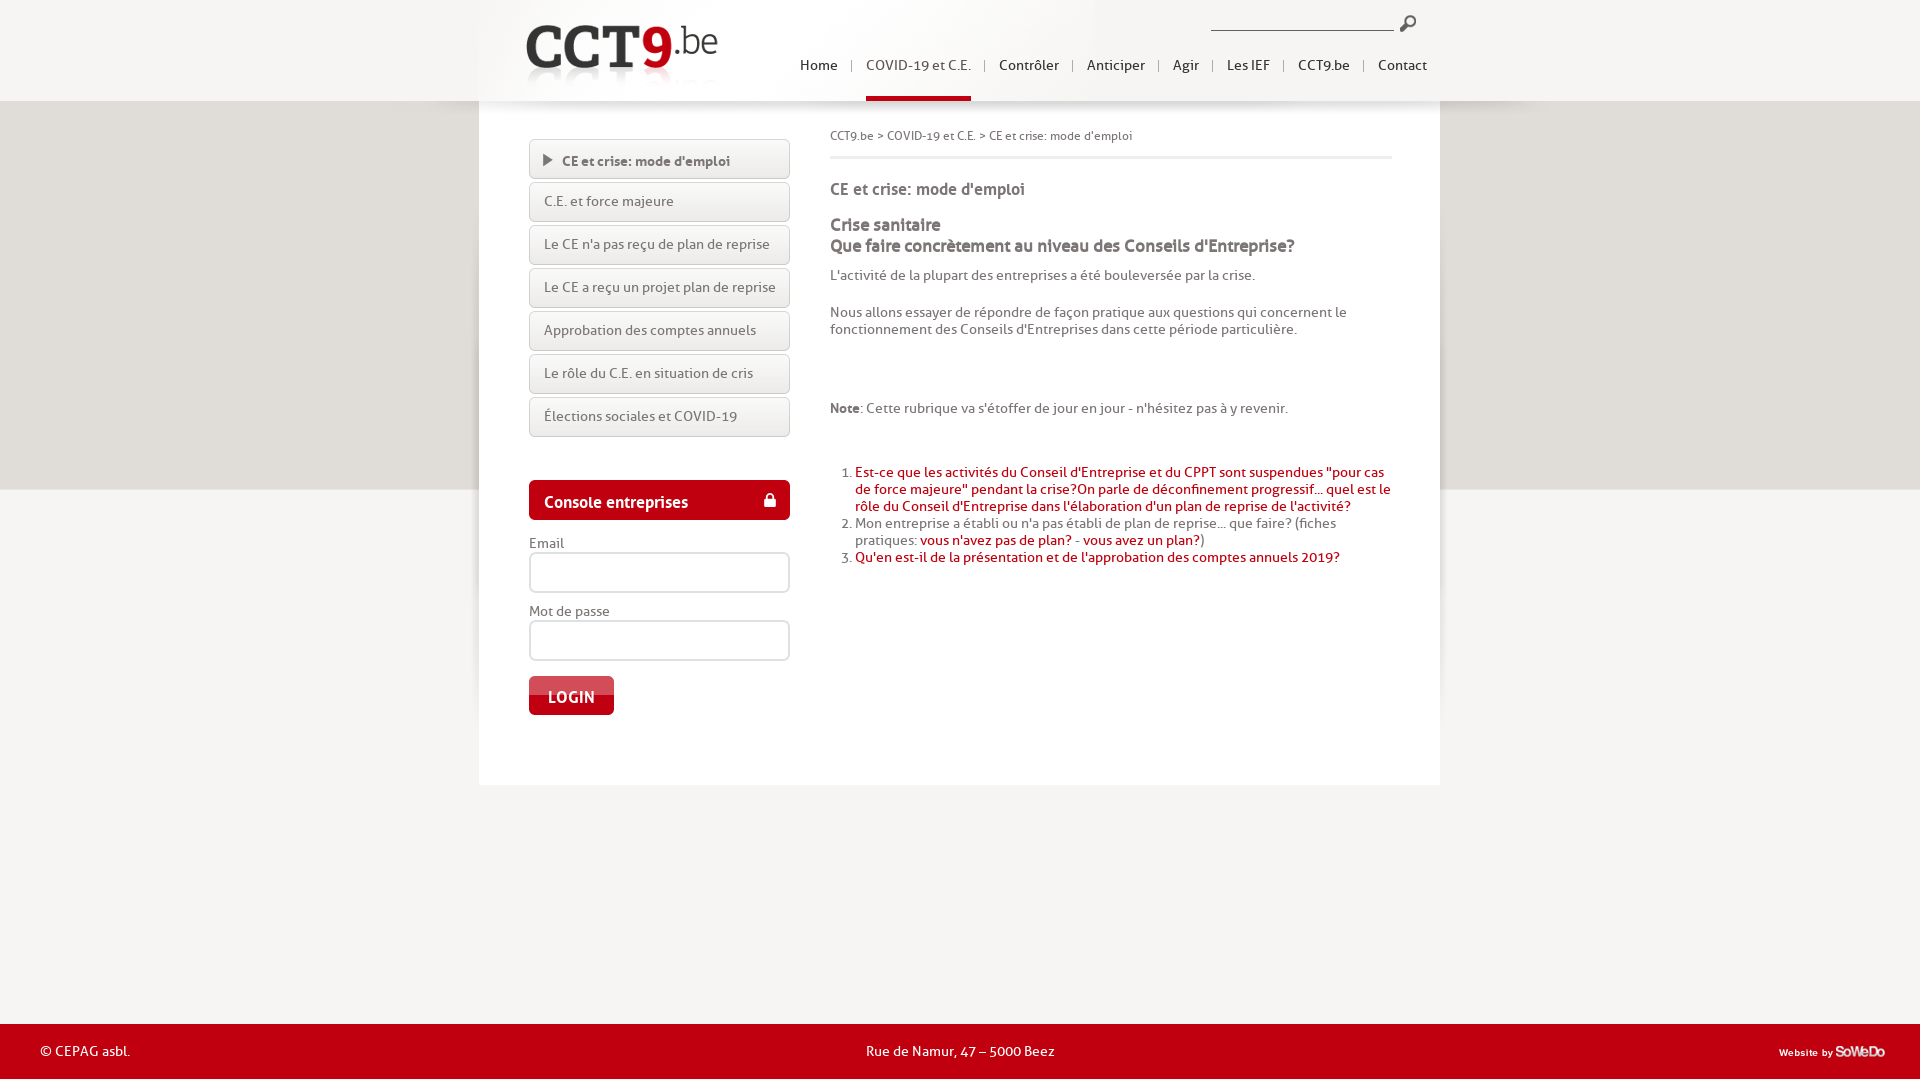 This screenshot has width=1920, height=1080. Describe the element at coordinates (819, 66) in the screenshot. I see `Home` at that location.